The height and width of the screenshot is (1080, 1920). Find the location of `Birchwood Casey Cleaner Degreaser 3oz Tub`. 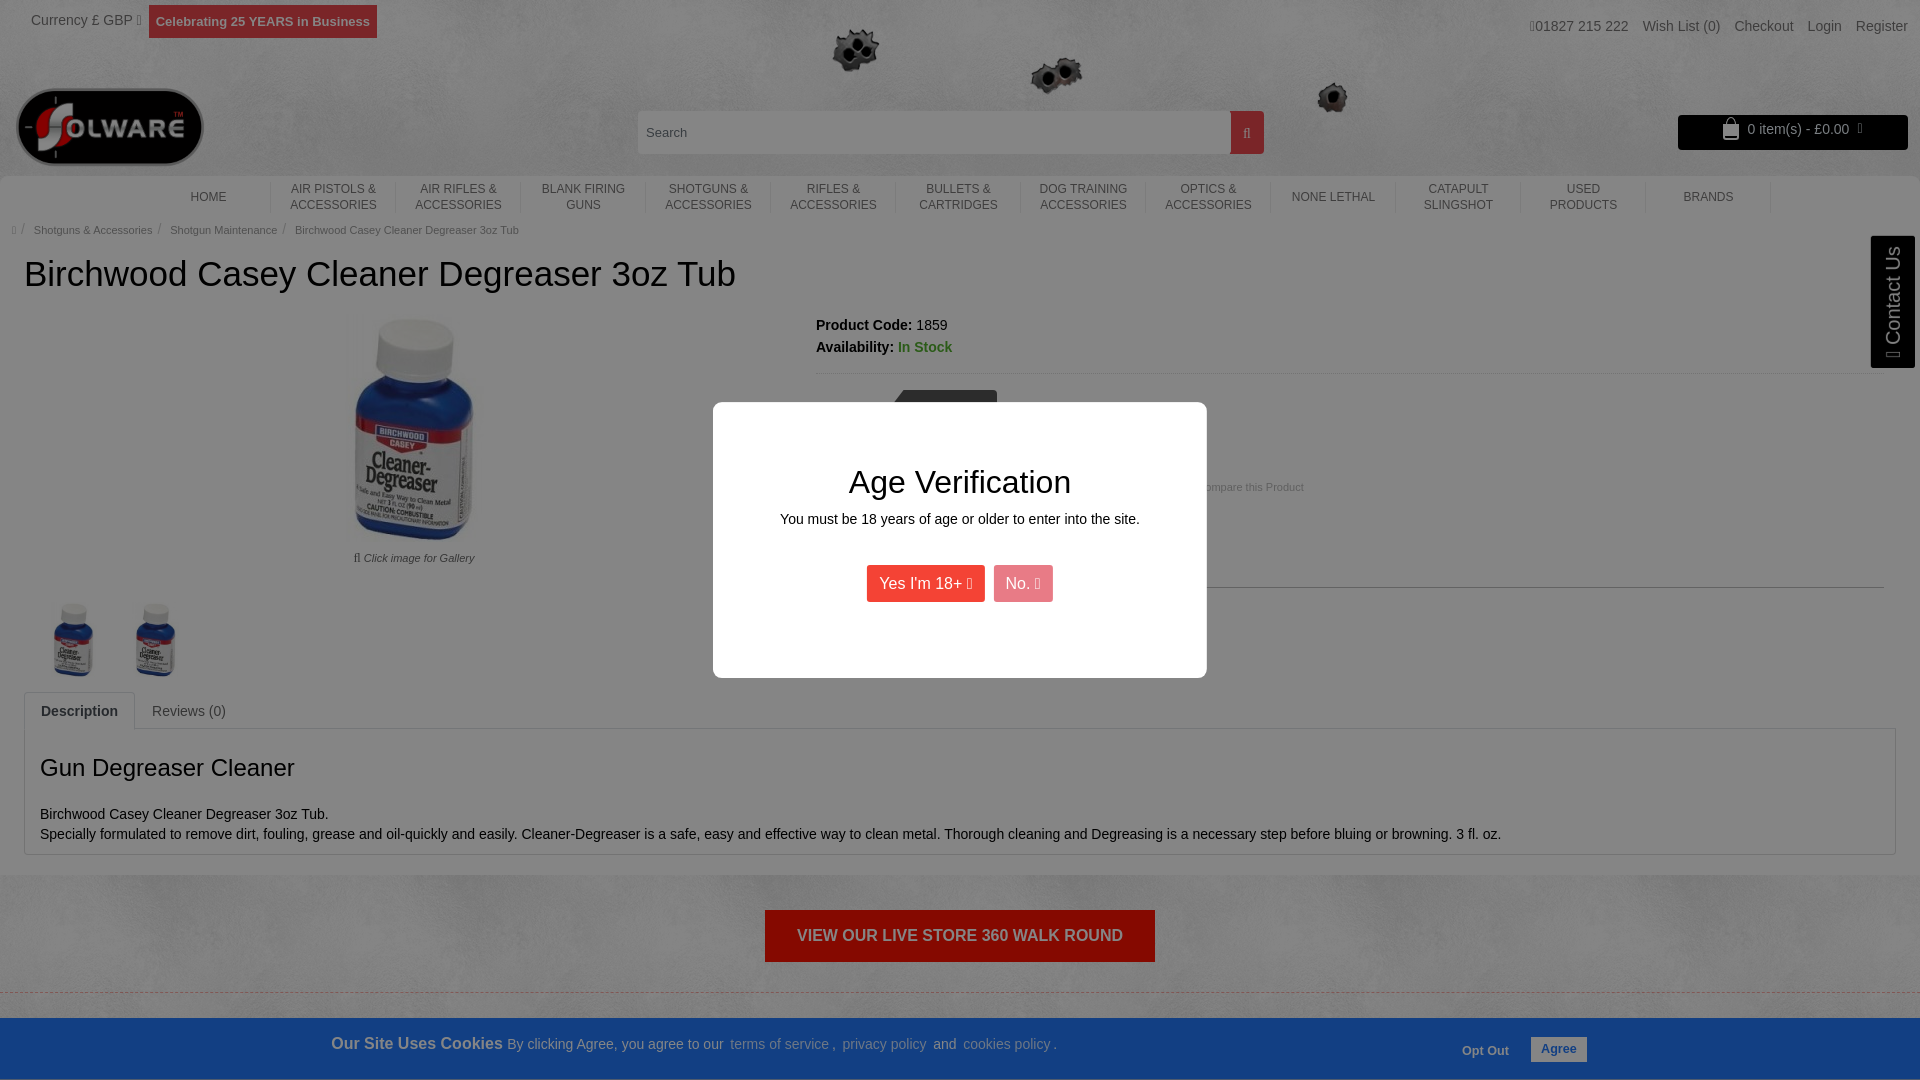

Birchwood Casey Cleaner Degreaser 3oz Tub is located at coordinates (74, 639).